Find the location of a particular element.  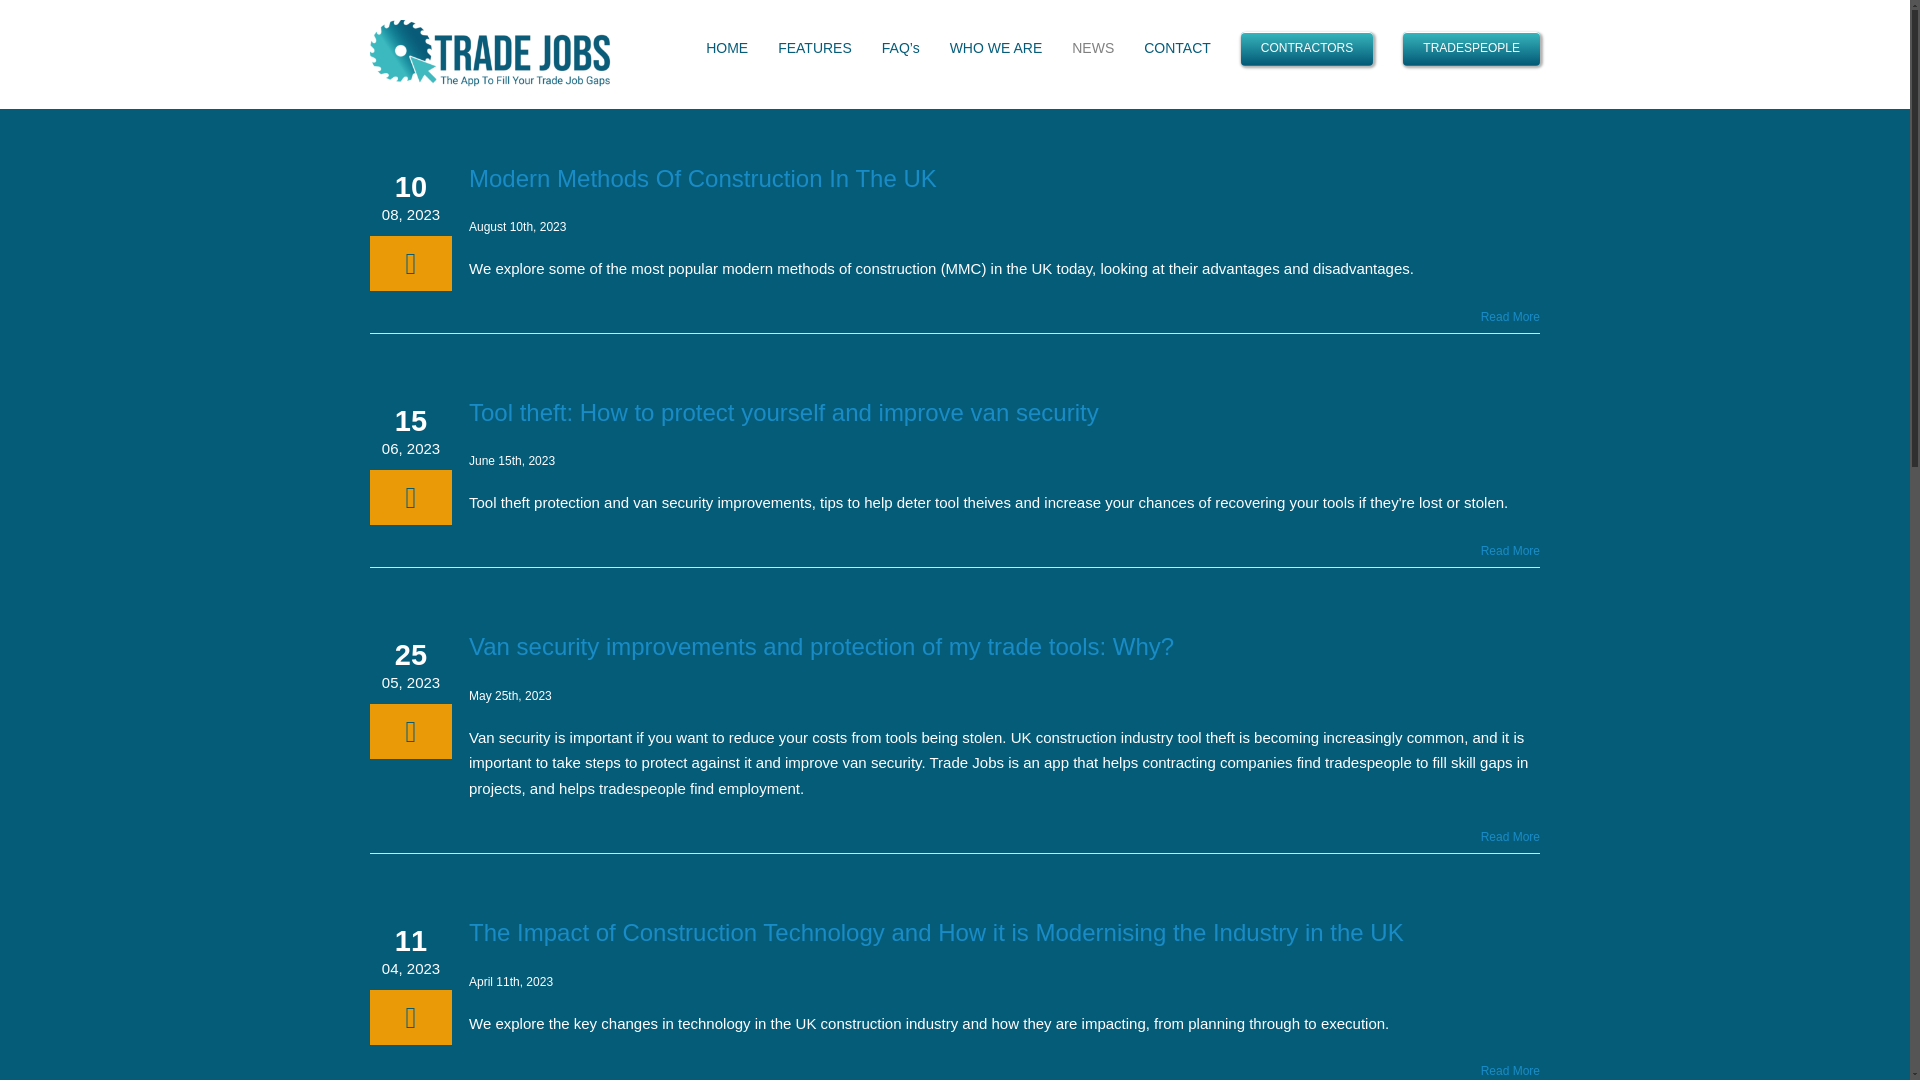

Read More is located at coordinates (1510, 1070).